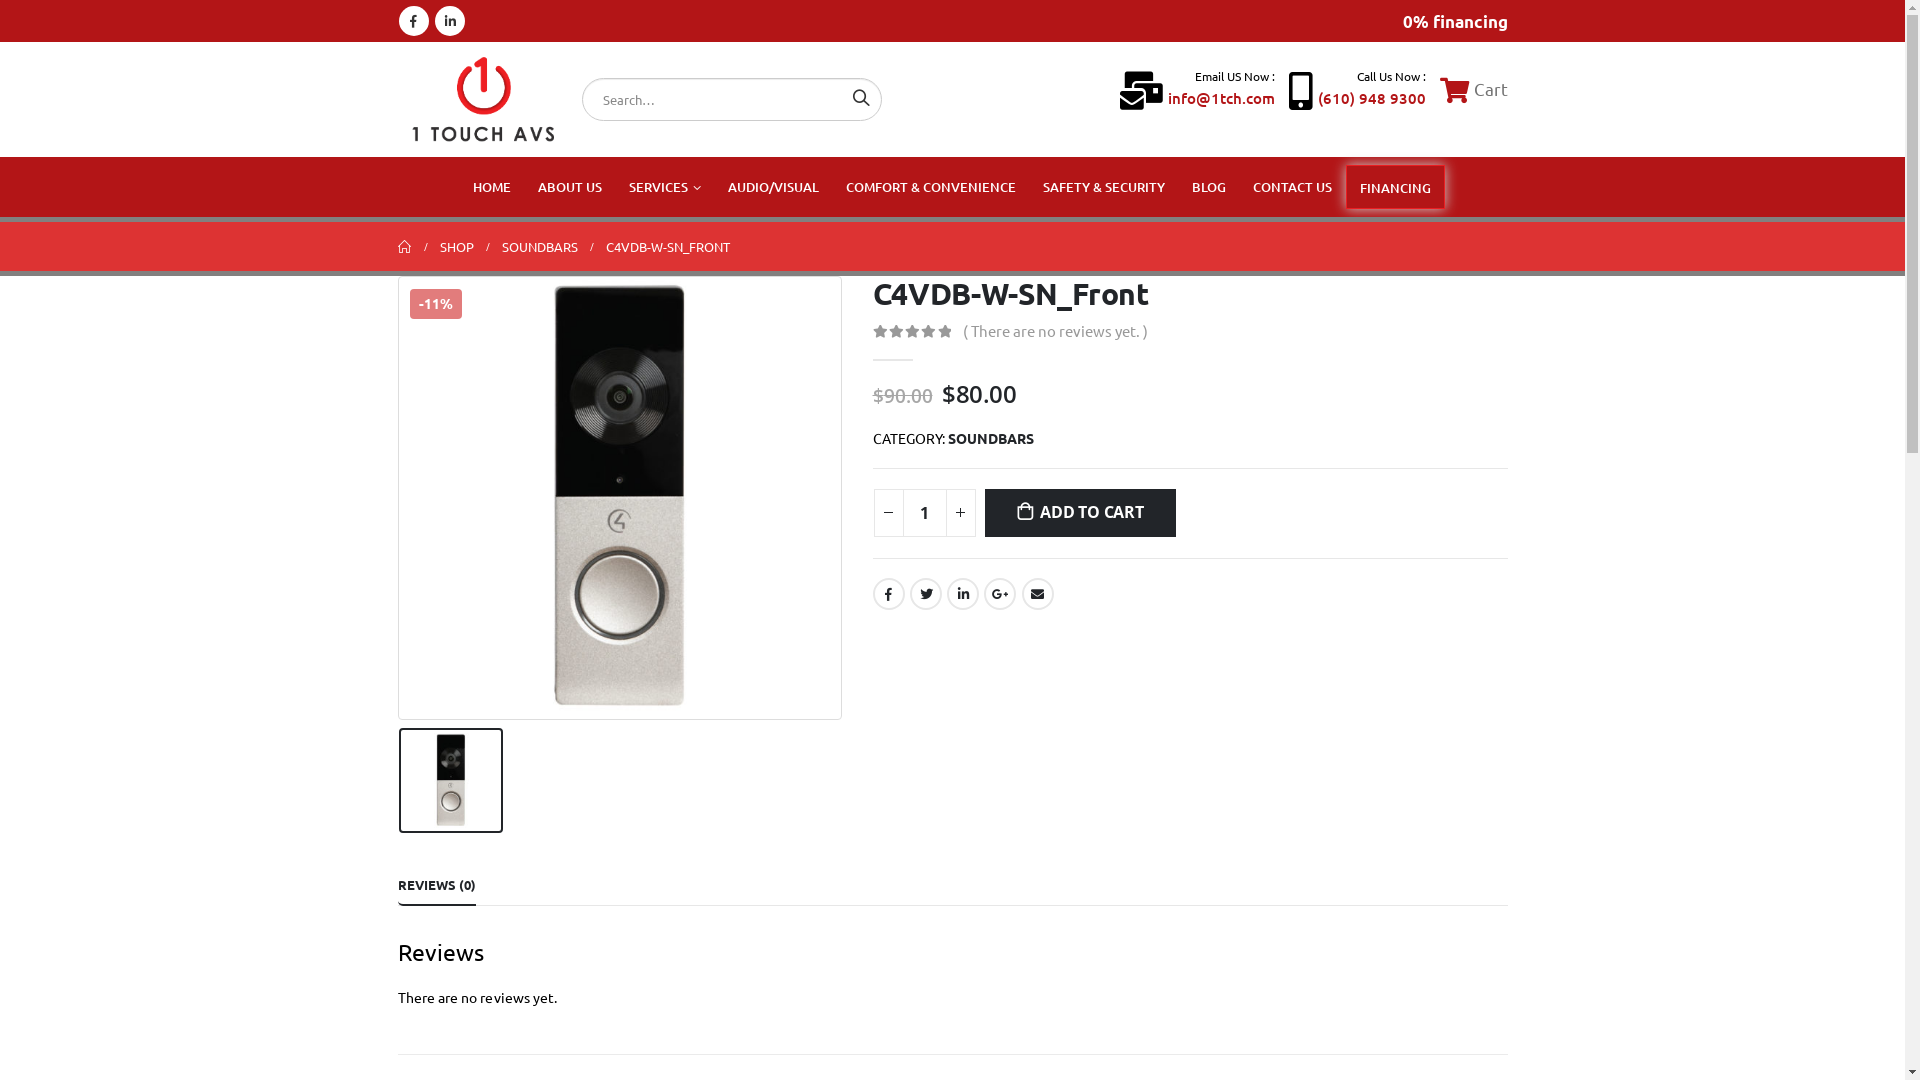  Describe the element at coordinates (1396, 187) in the screenshot. I see `FINANCING` at that location.